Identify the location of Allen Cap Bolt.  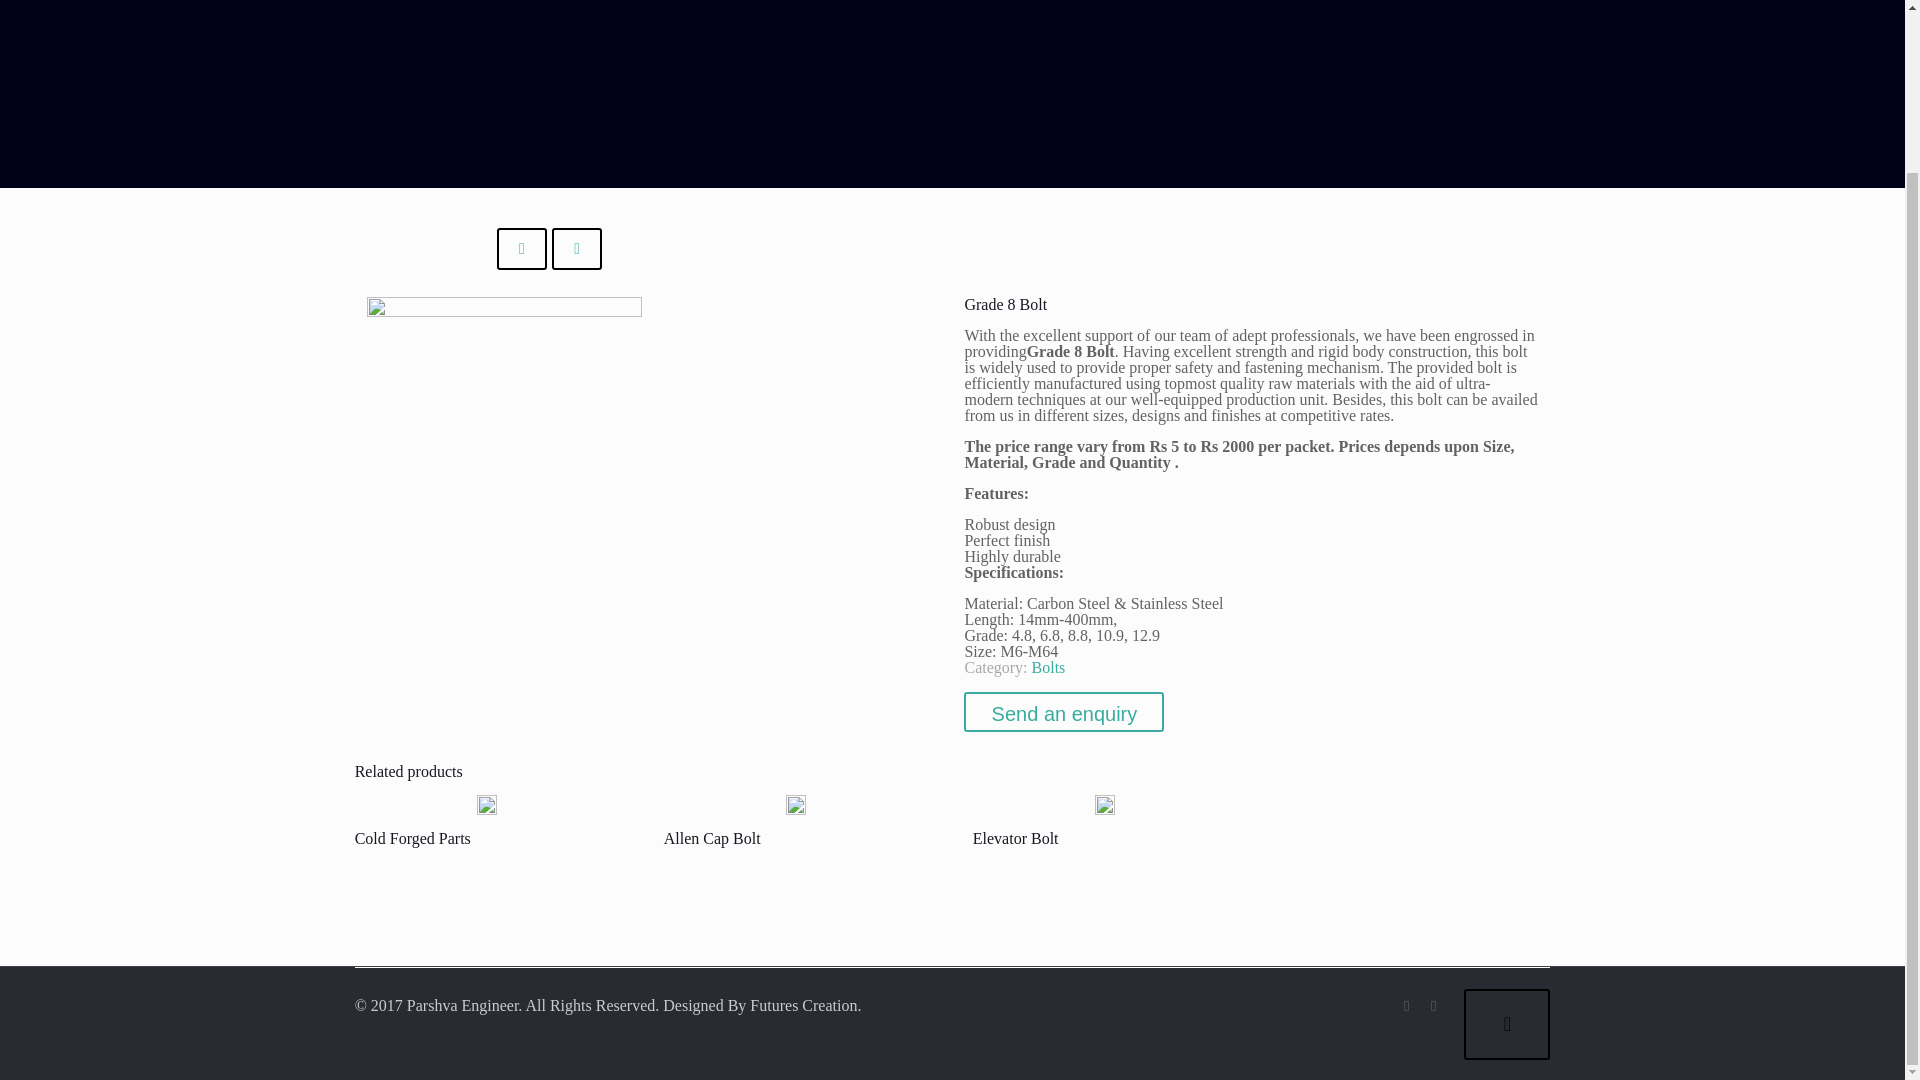
(712, 838).